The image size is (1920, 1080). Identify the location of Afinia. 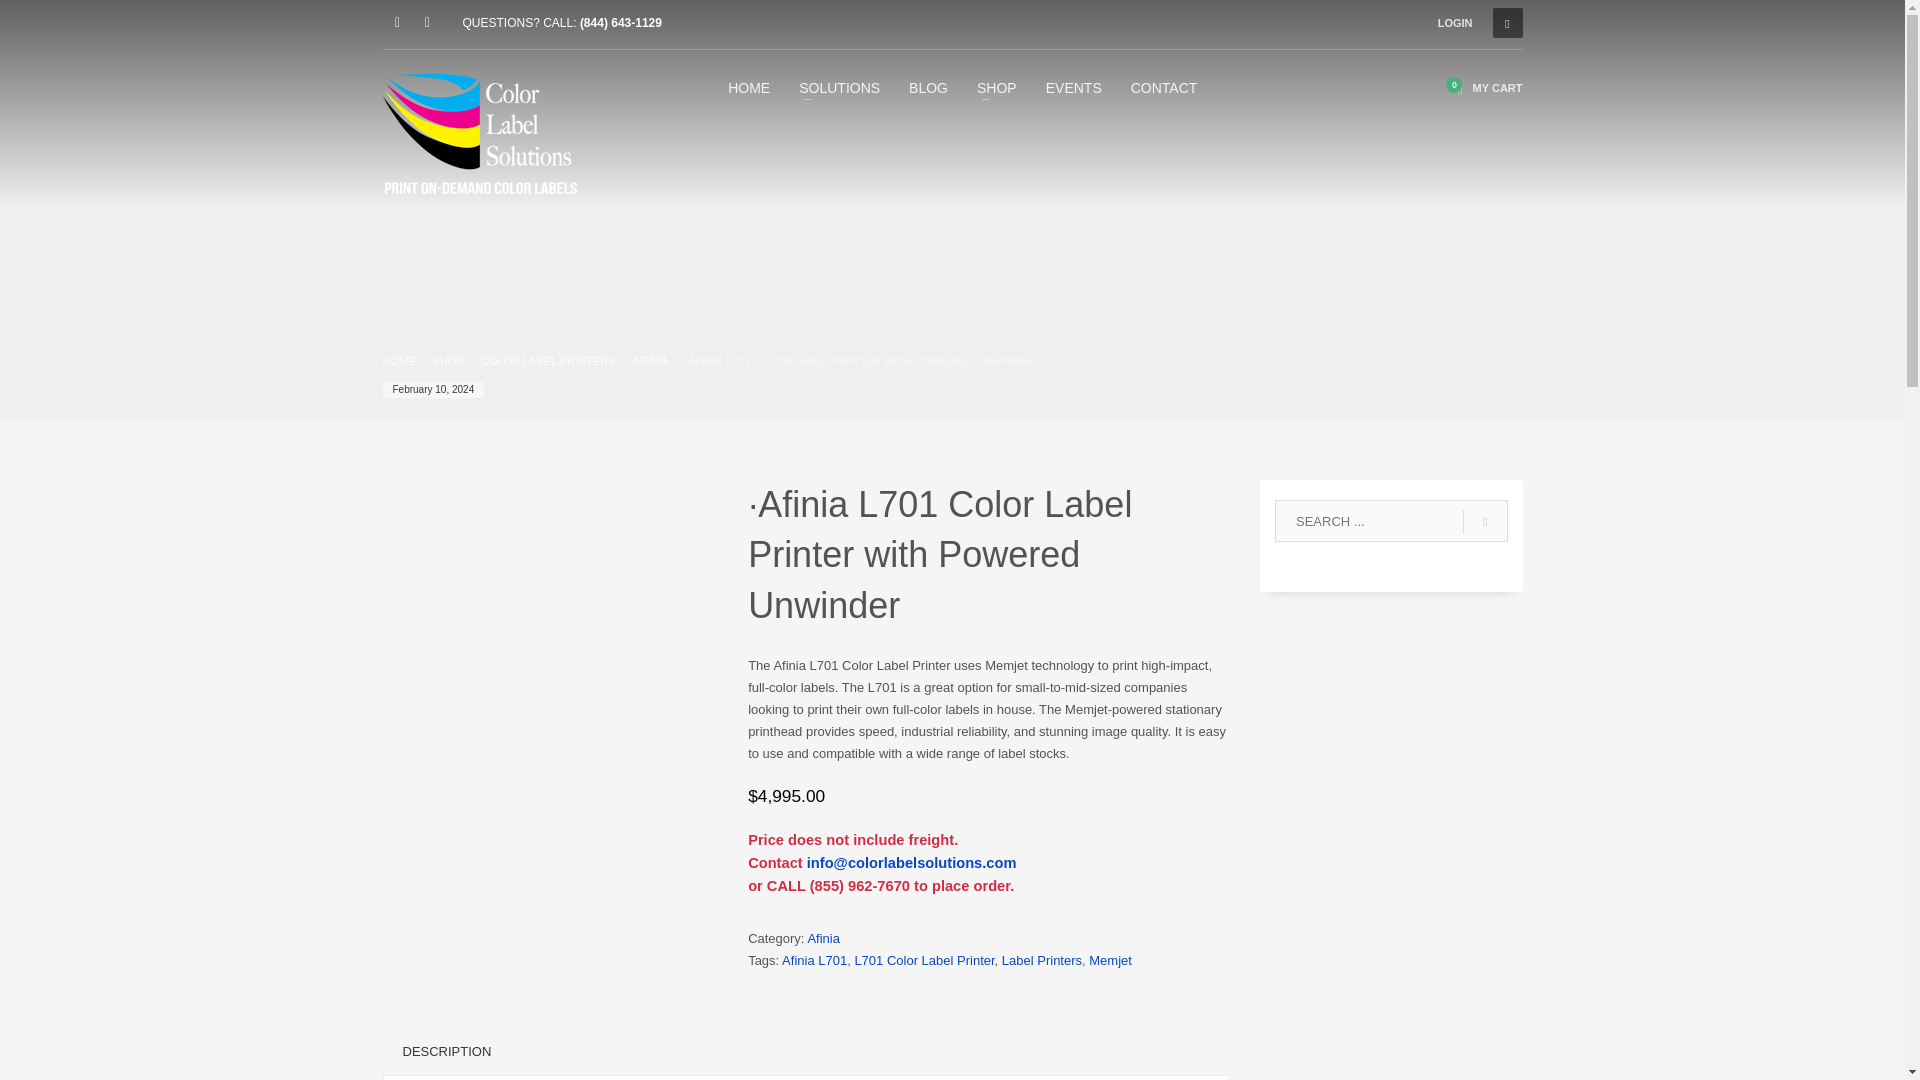
(823, 938).